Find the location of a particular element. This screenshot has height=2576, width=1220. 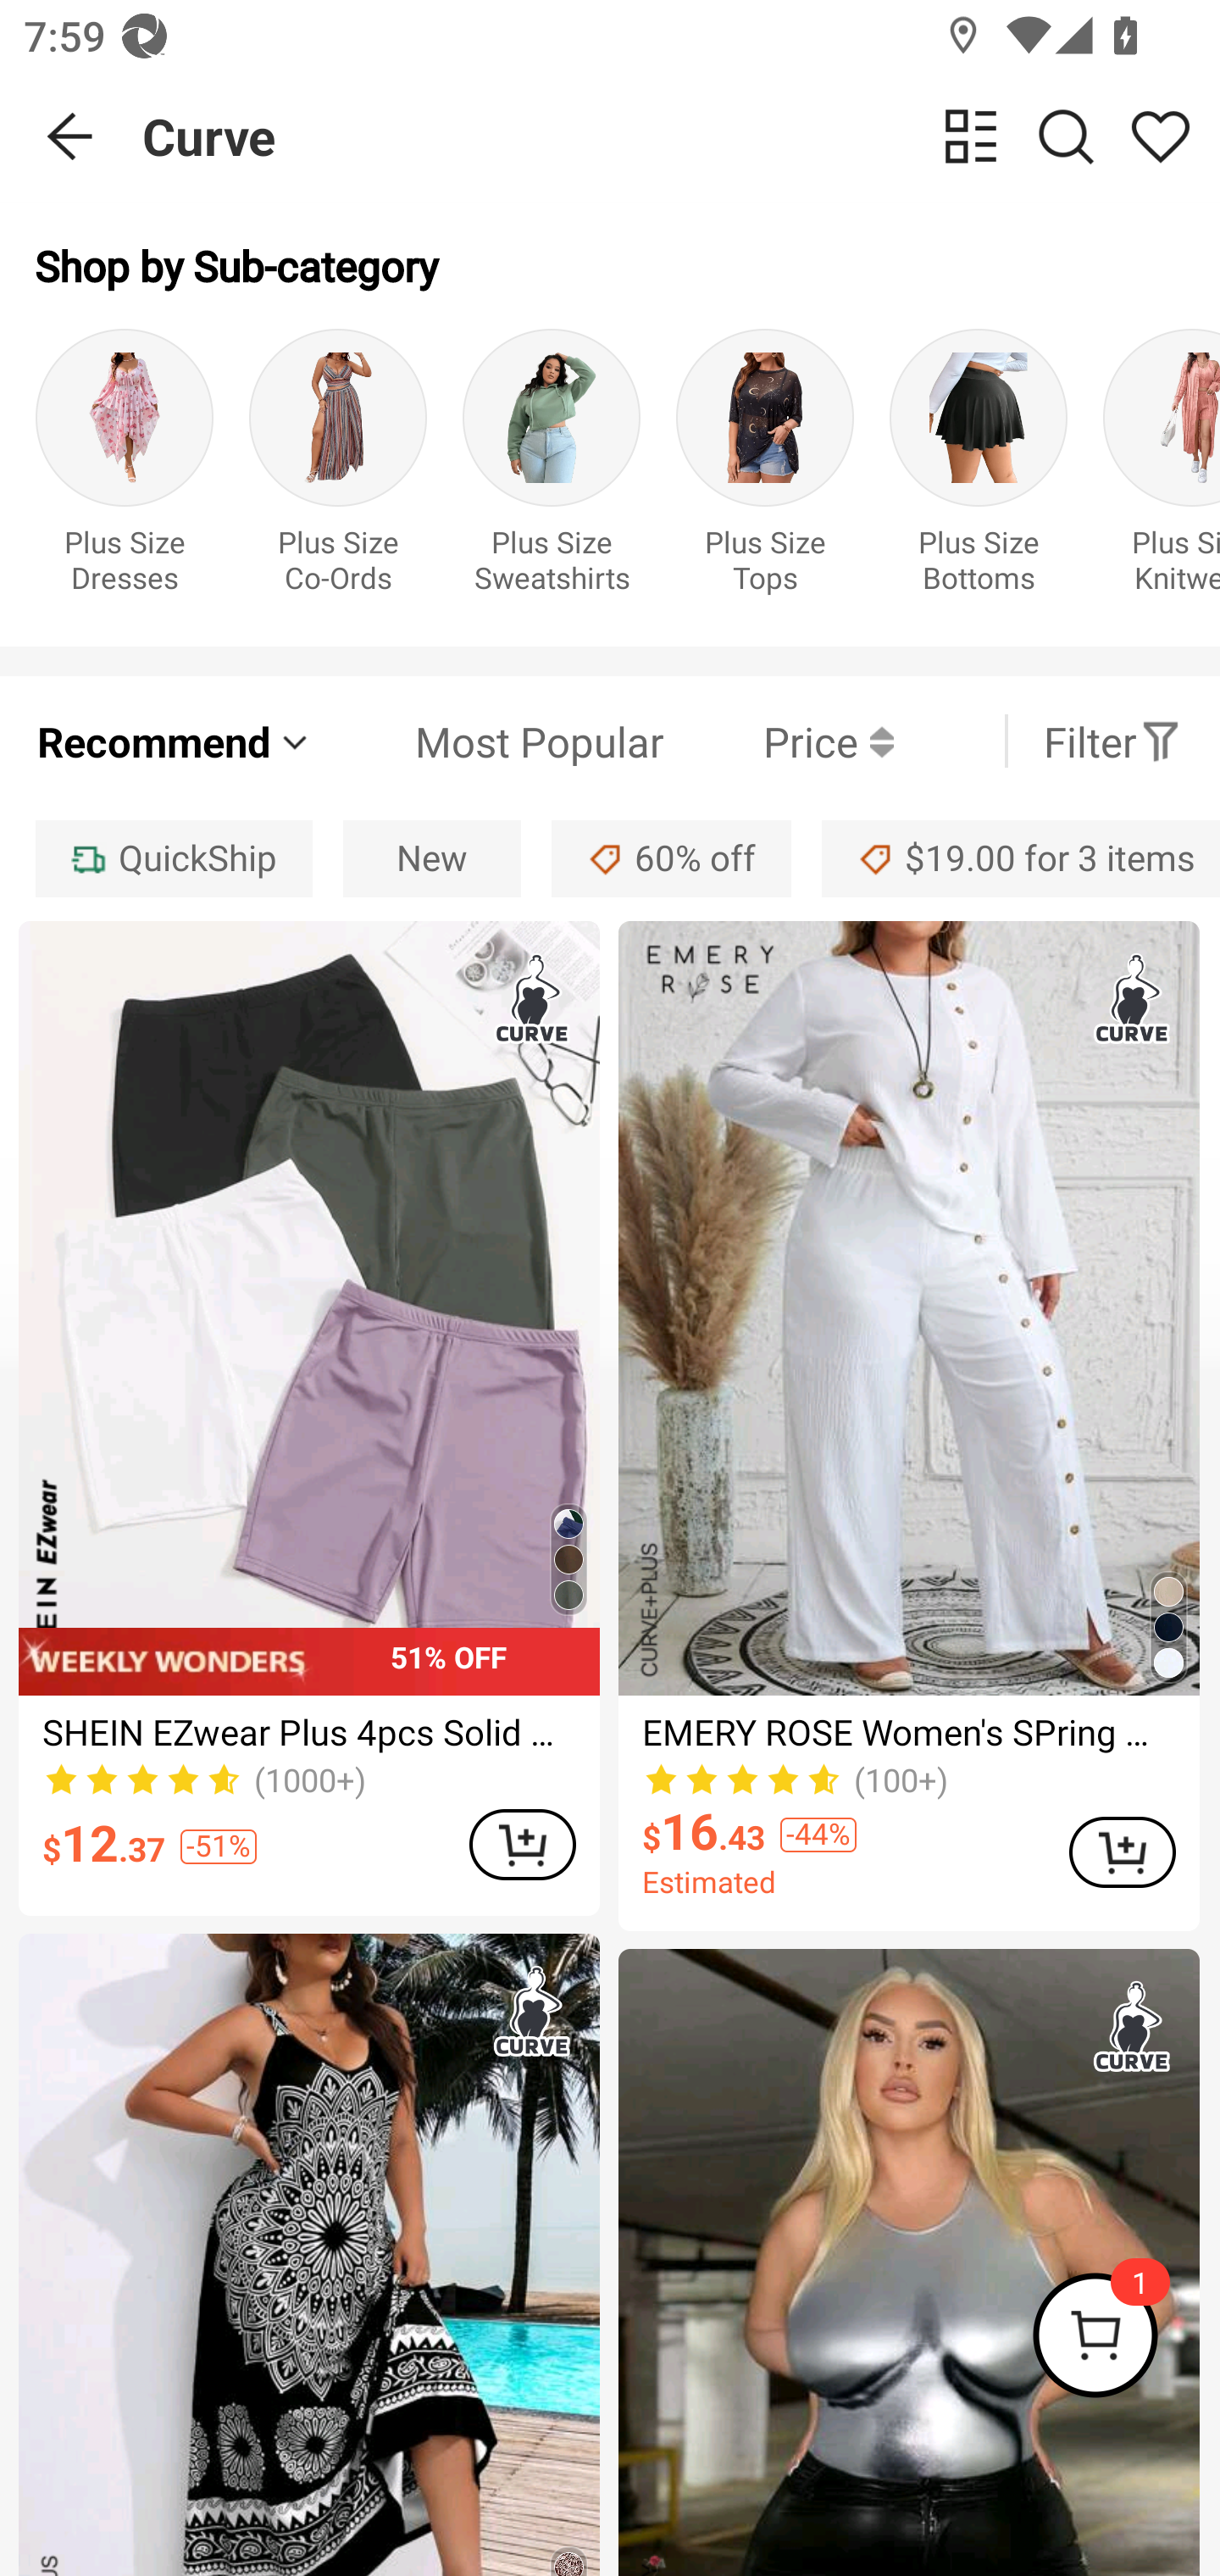

Filter is located at coordinates (1112, 741).